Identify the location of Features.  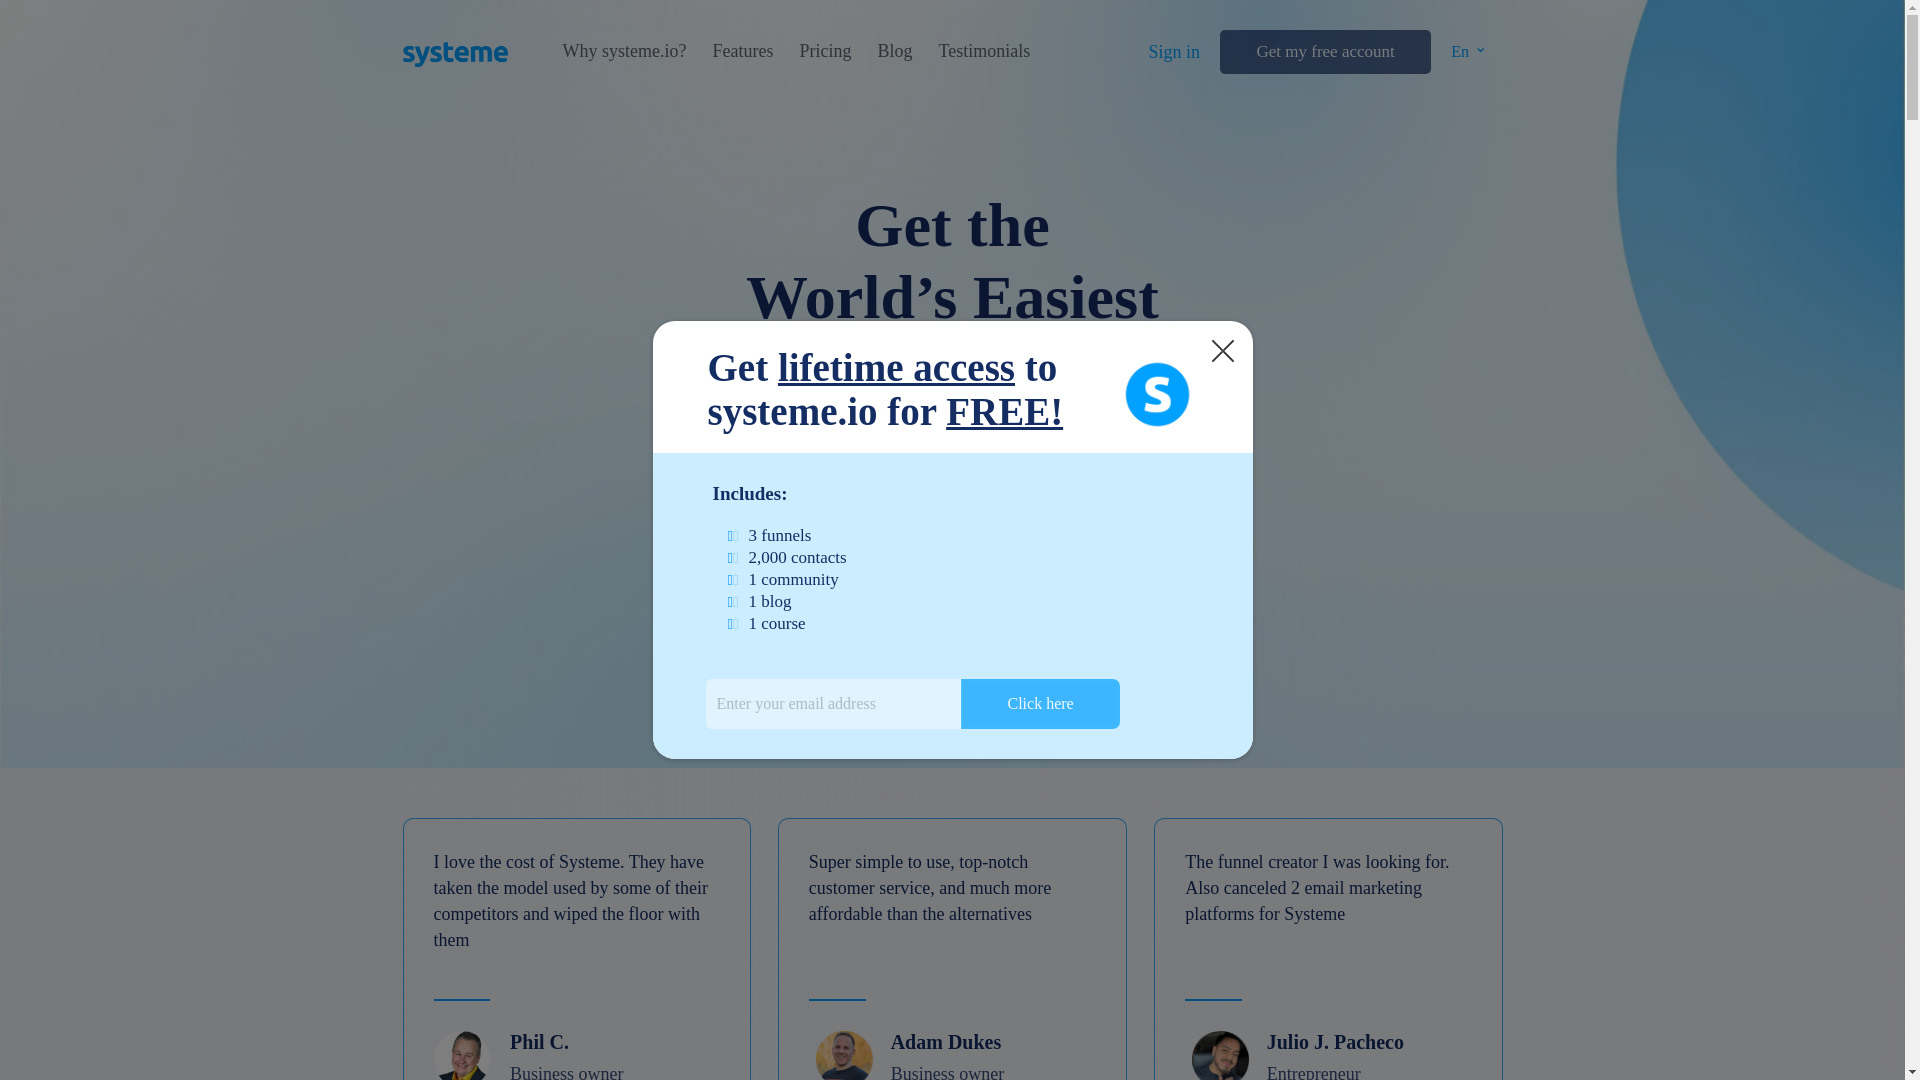
(742, 51).